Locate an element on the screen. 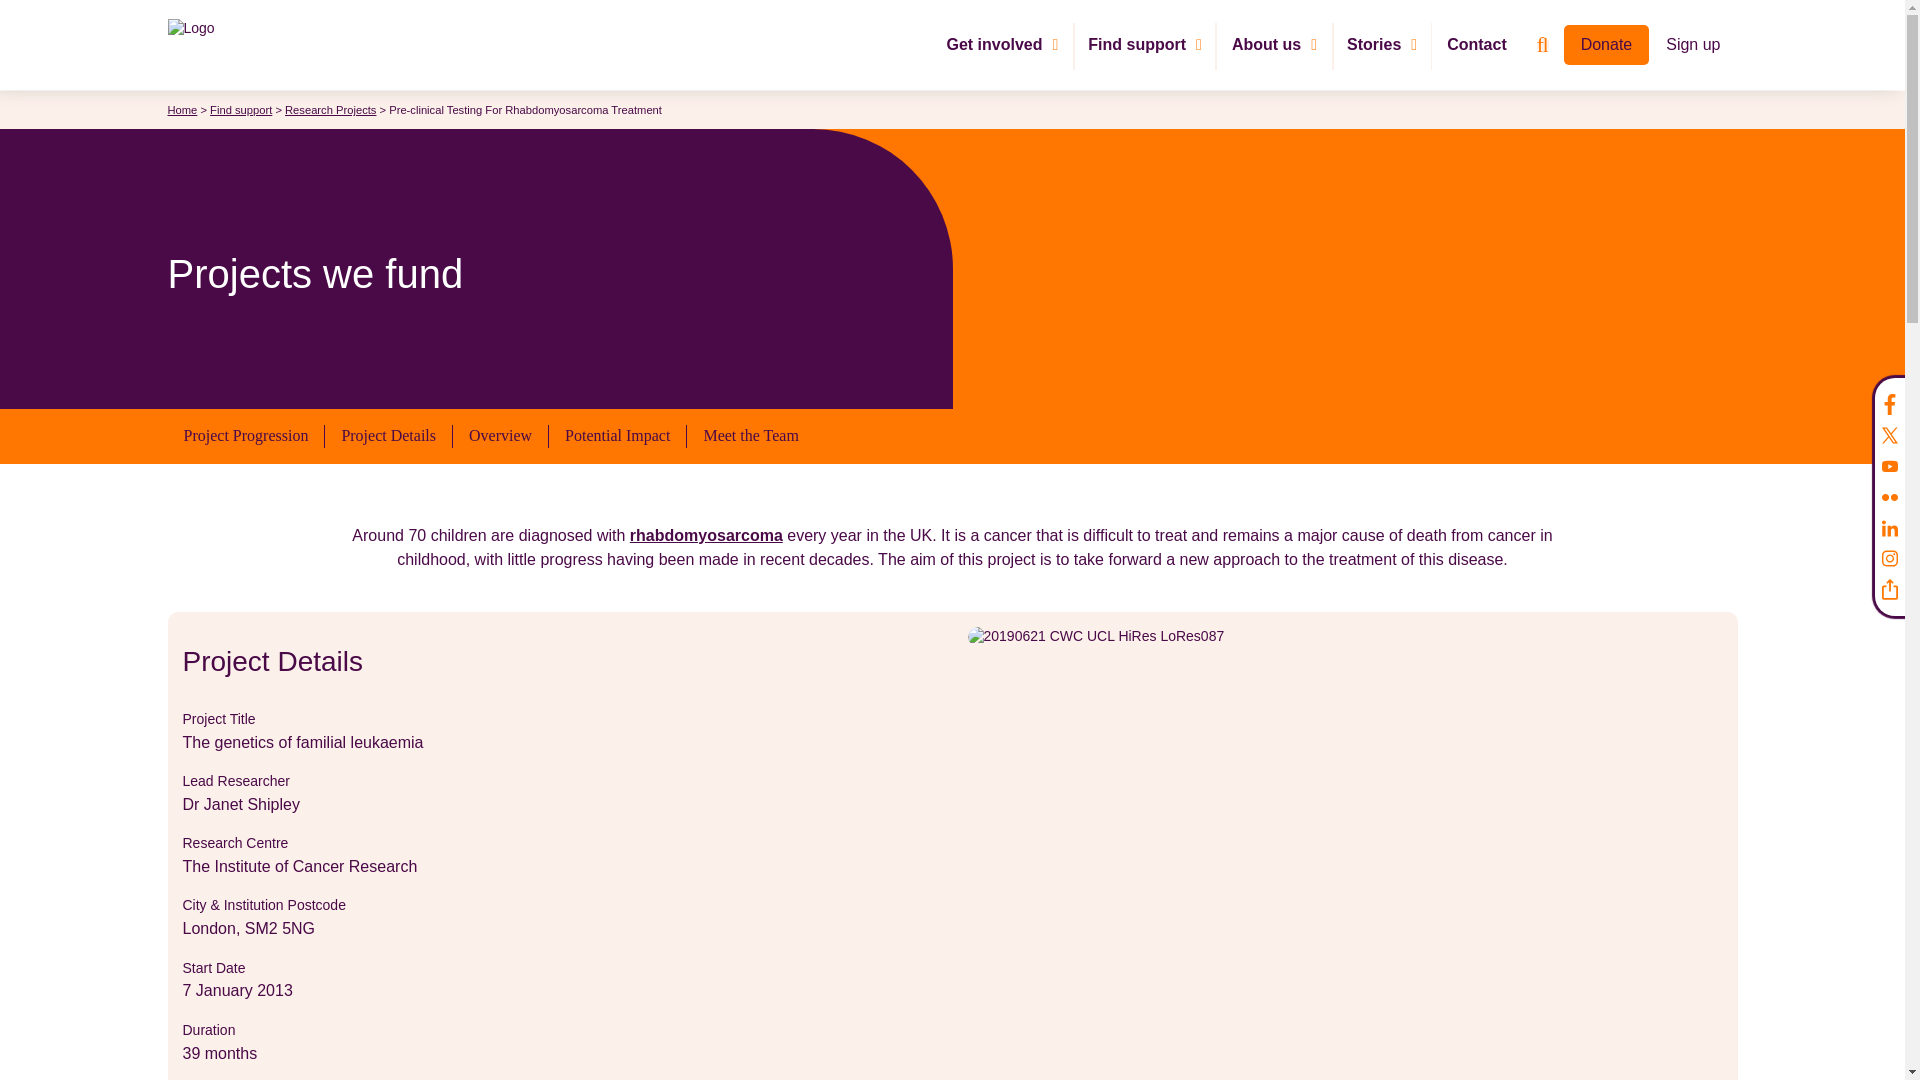 This screenshot has height=1080, width=1920. Children with Cancer UK is located at coordinates (210, 45).